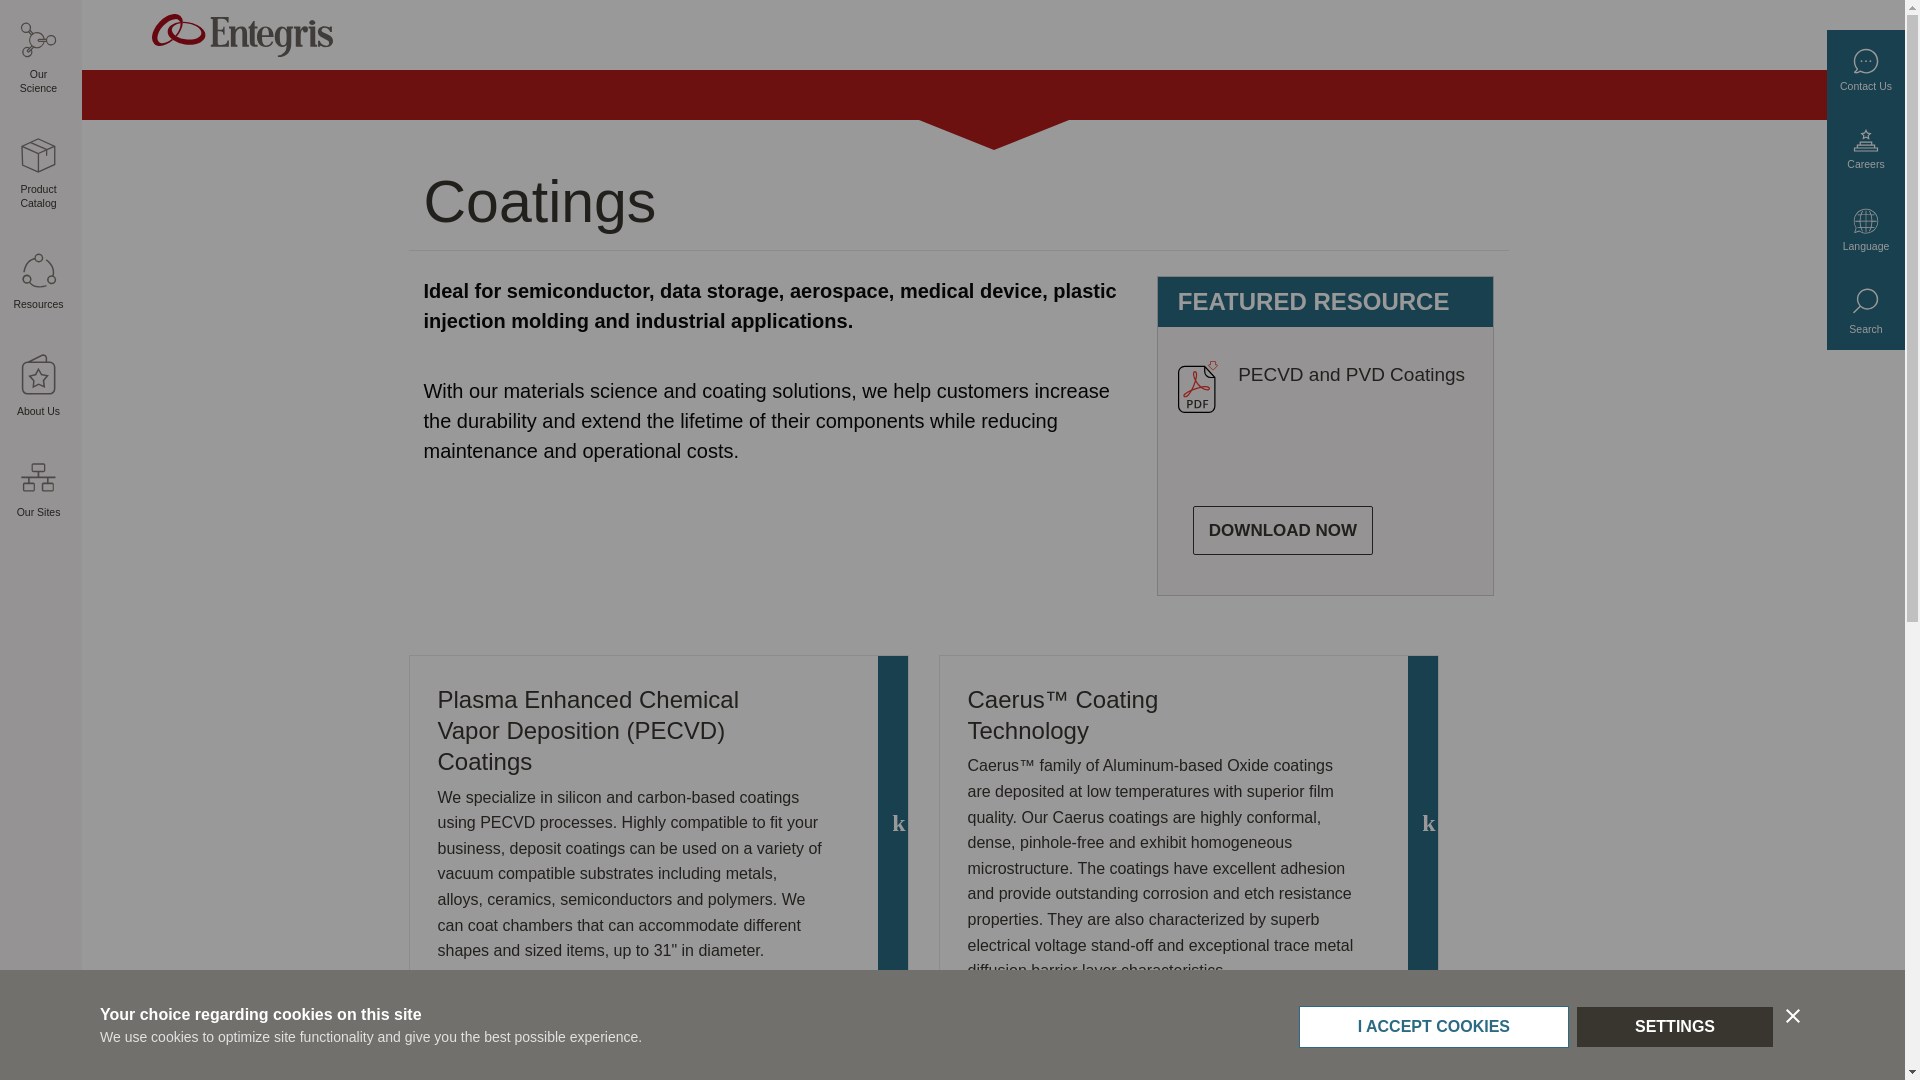 The image size is (1920, 1080). I want to click on I ACCEPT COOKIES, so click(1434, 1062).